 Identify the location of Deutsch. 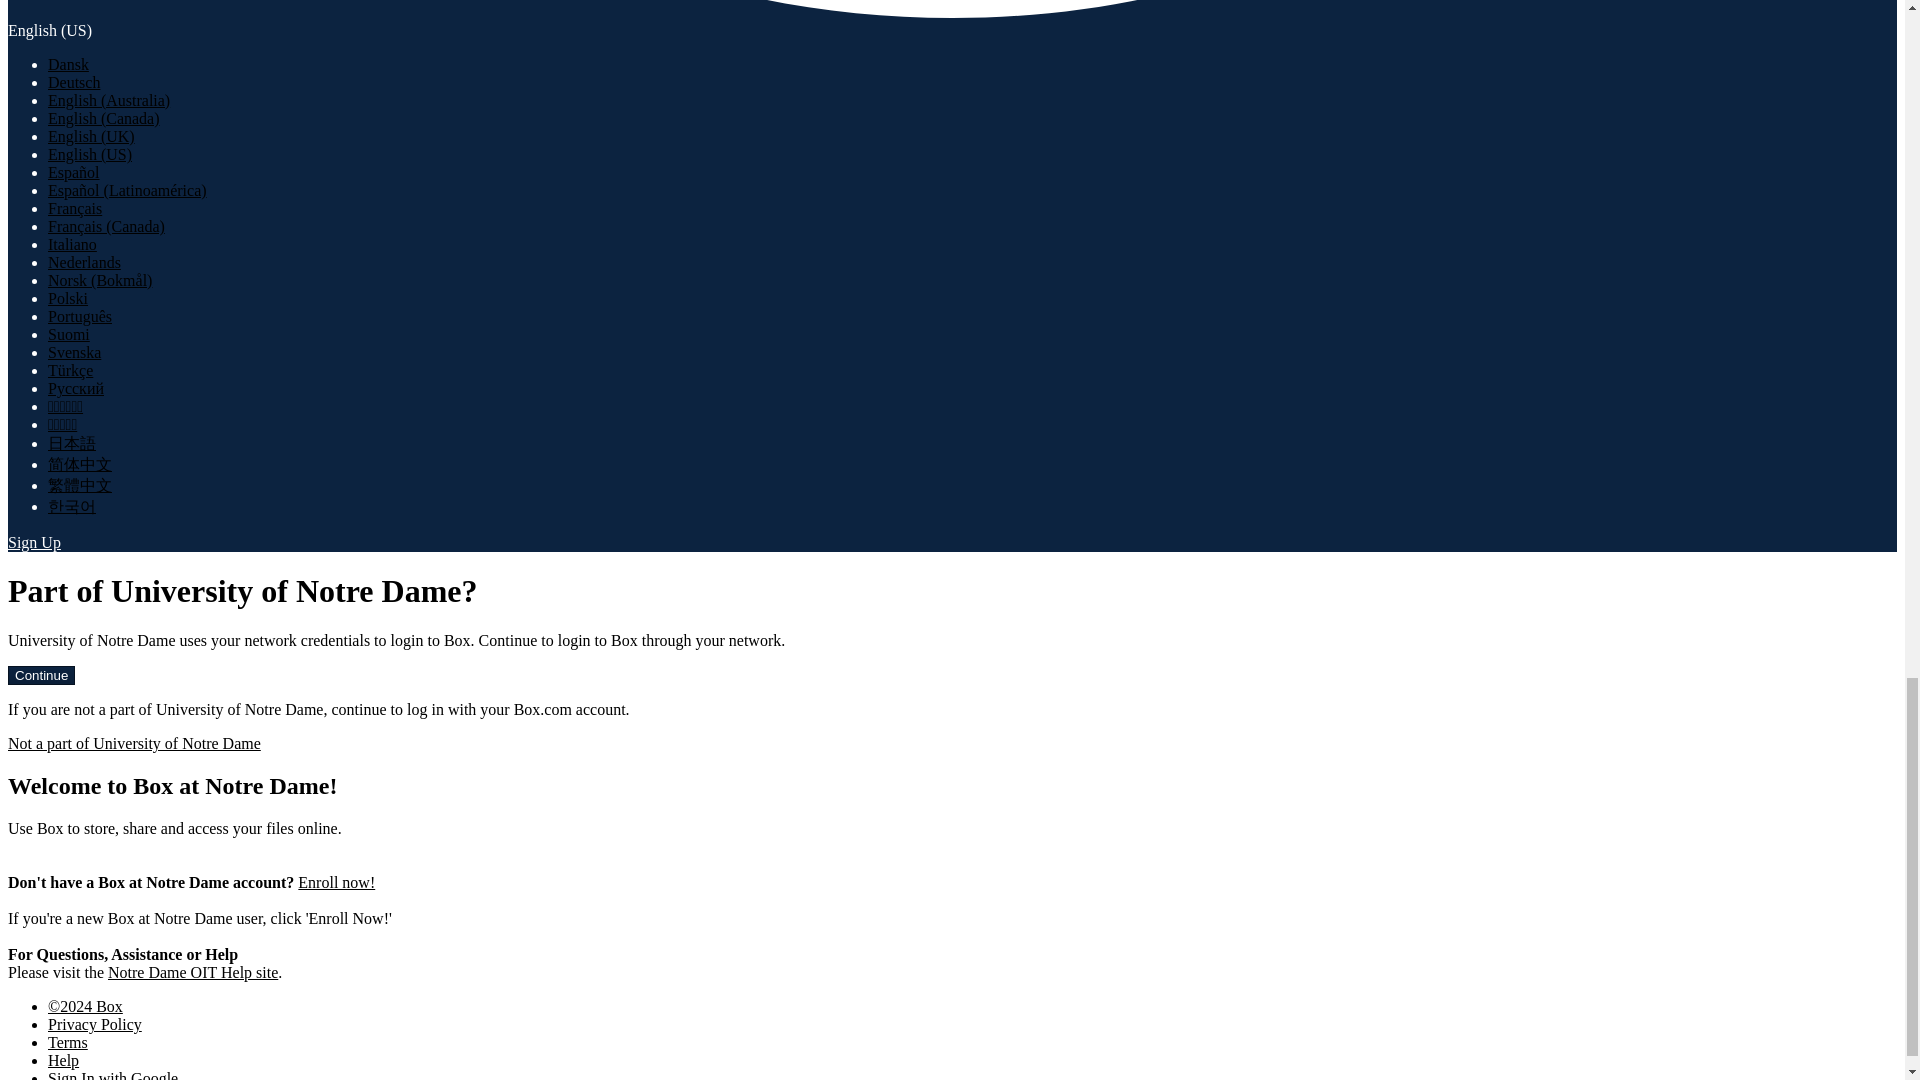
(74, 82).